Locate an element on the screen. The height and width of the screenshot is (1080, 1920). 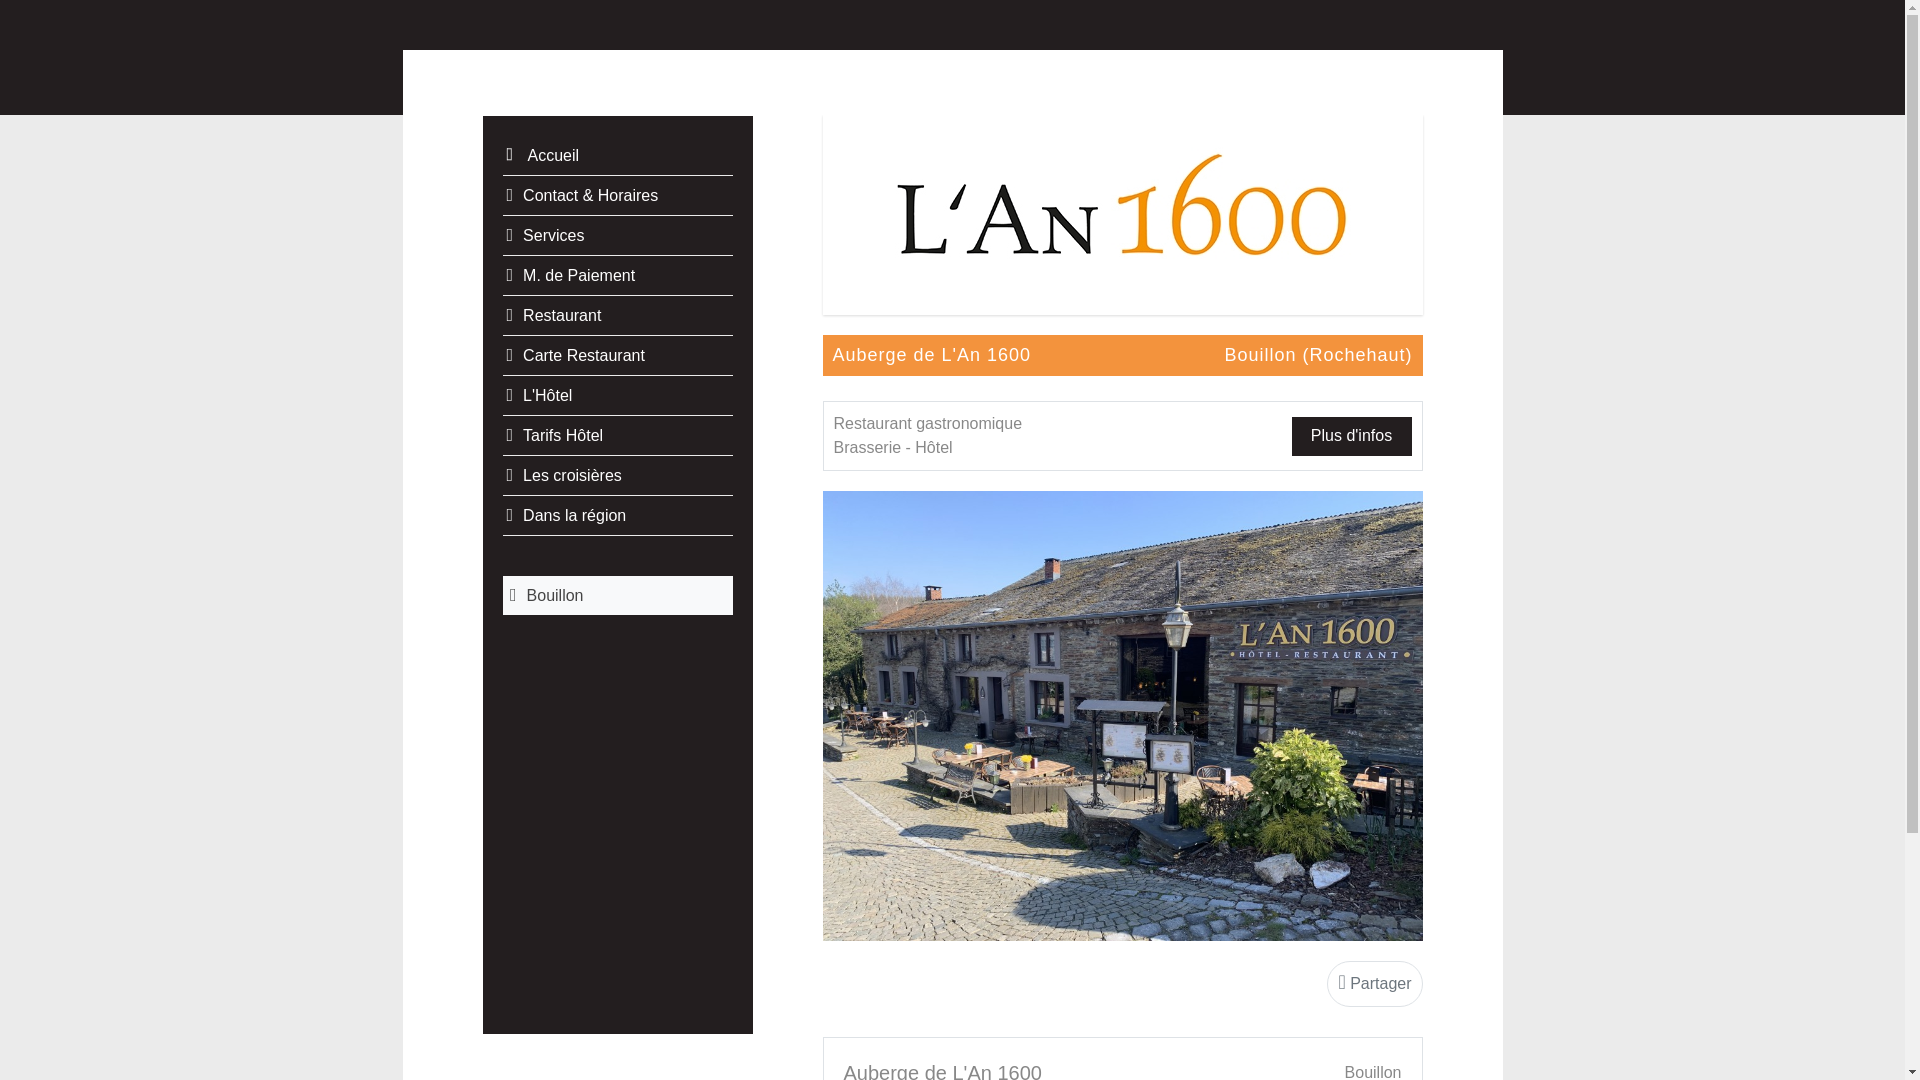
M. de Paiement is located at coordinates (617, 276).